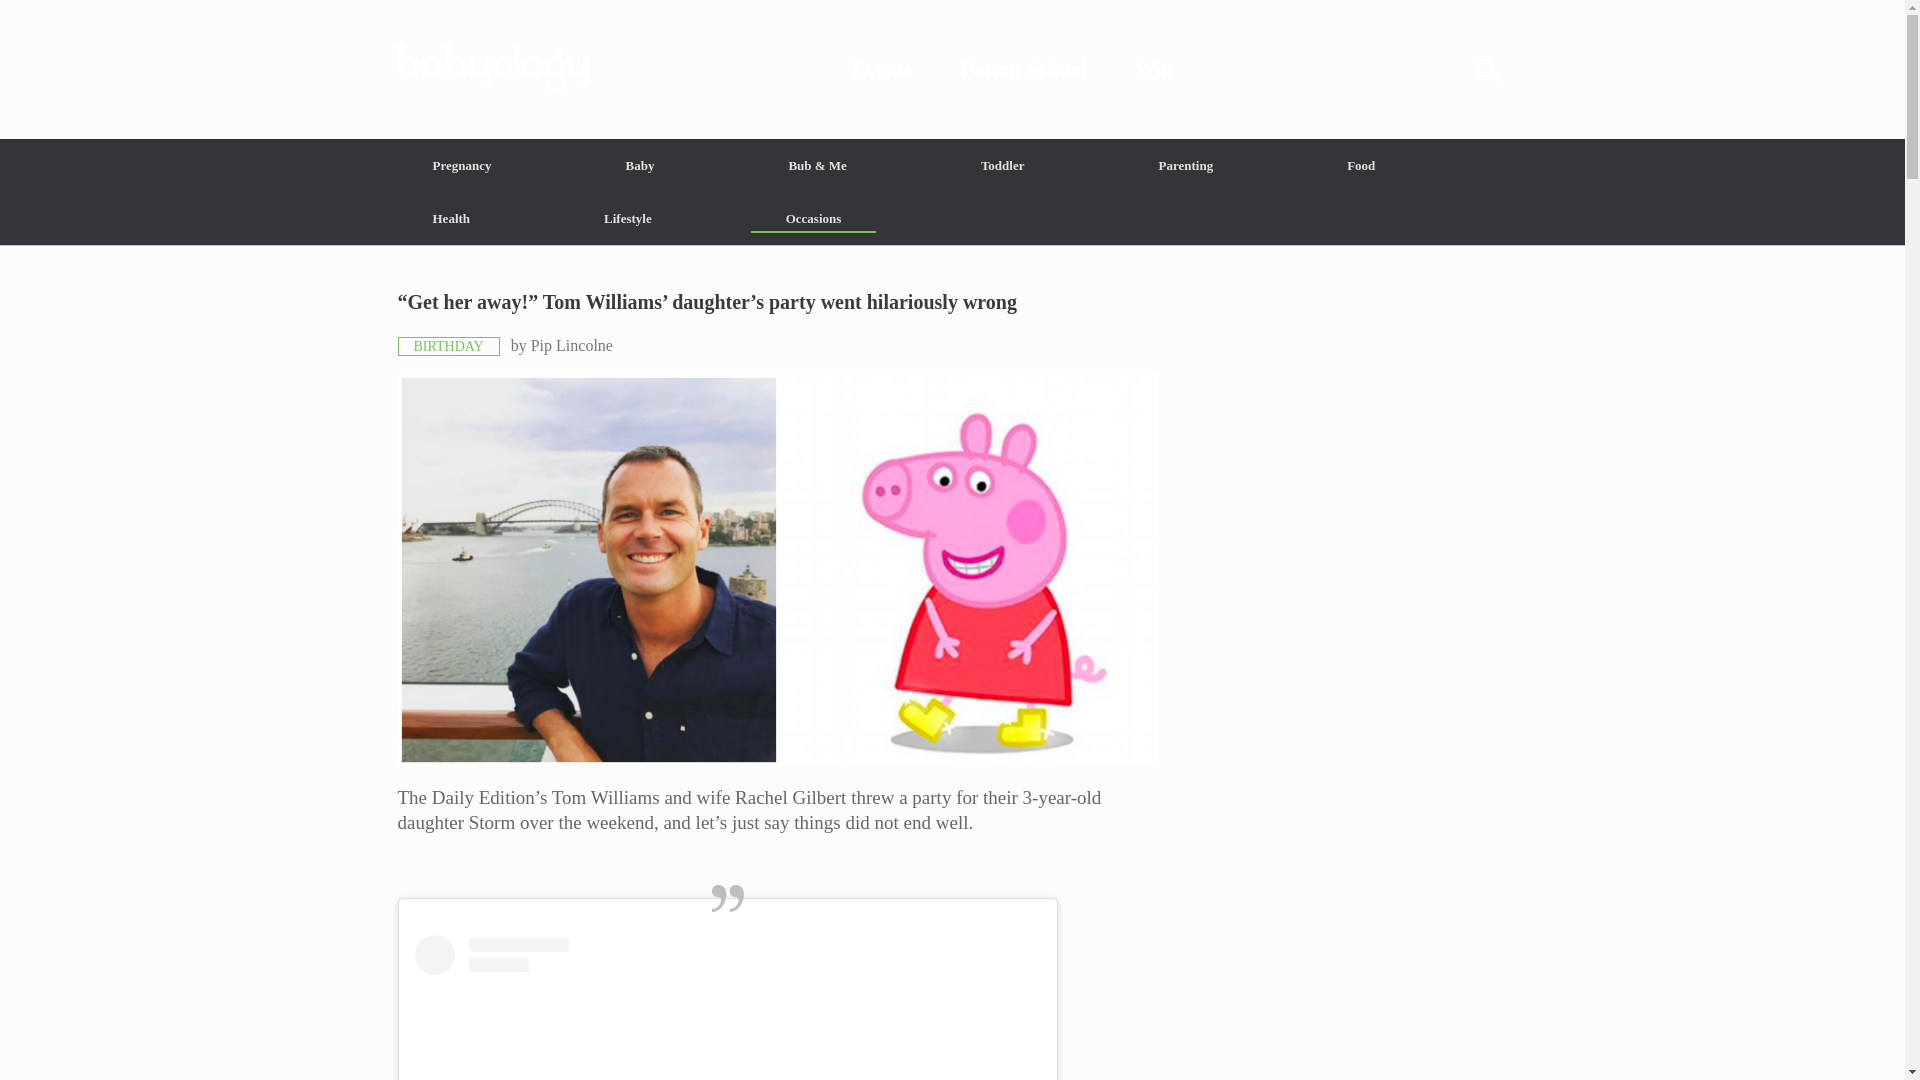 The width and height of the screenshot is (1920, 1080). Describe the element at coordinates (814, 218) in the screenshot. I see `Occasions` at that location.